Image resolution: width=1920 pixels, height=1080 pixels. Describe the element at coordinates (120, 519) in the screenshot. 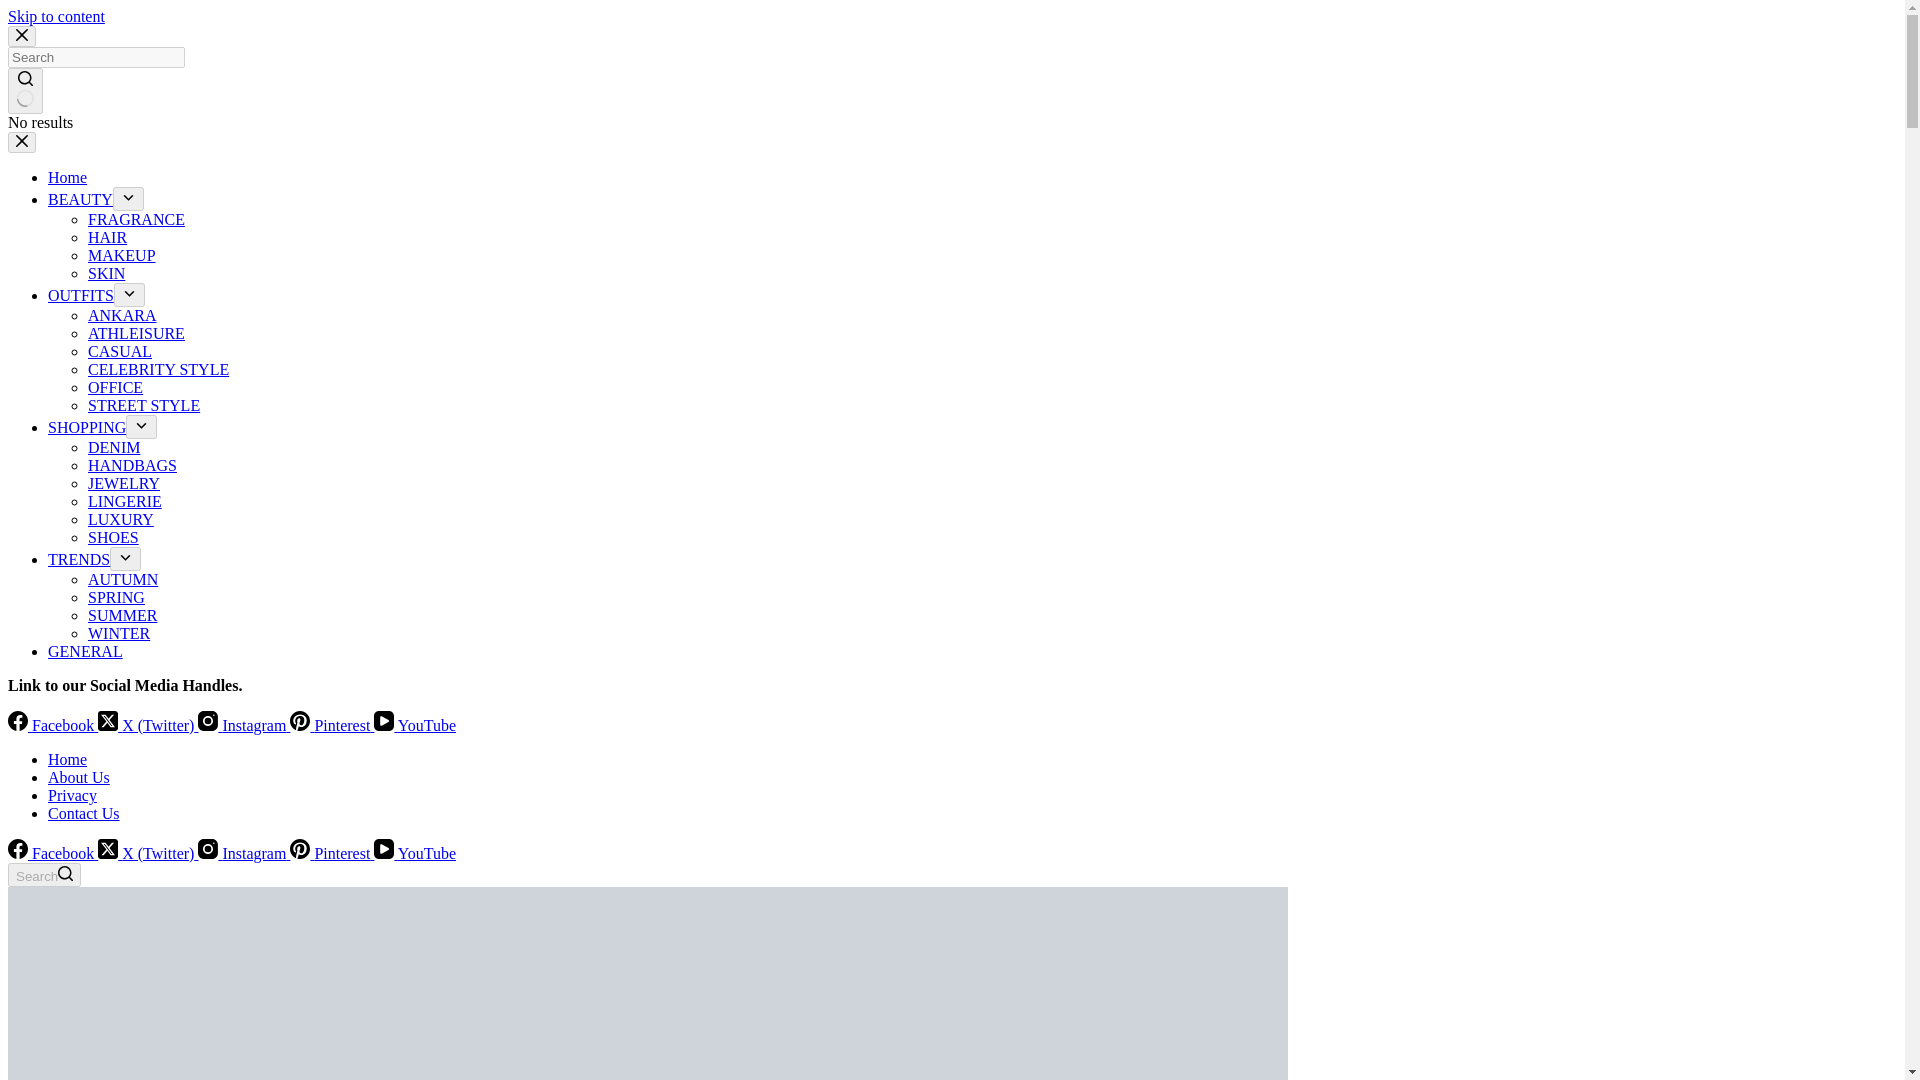

I see `LUXURY` at that location.